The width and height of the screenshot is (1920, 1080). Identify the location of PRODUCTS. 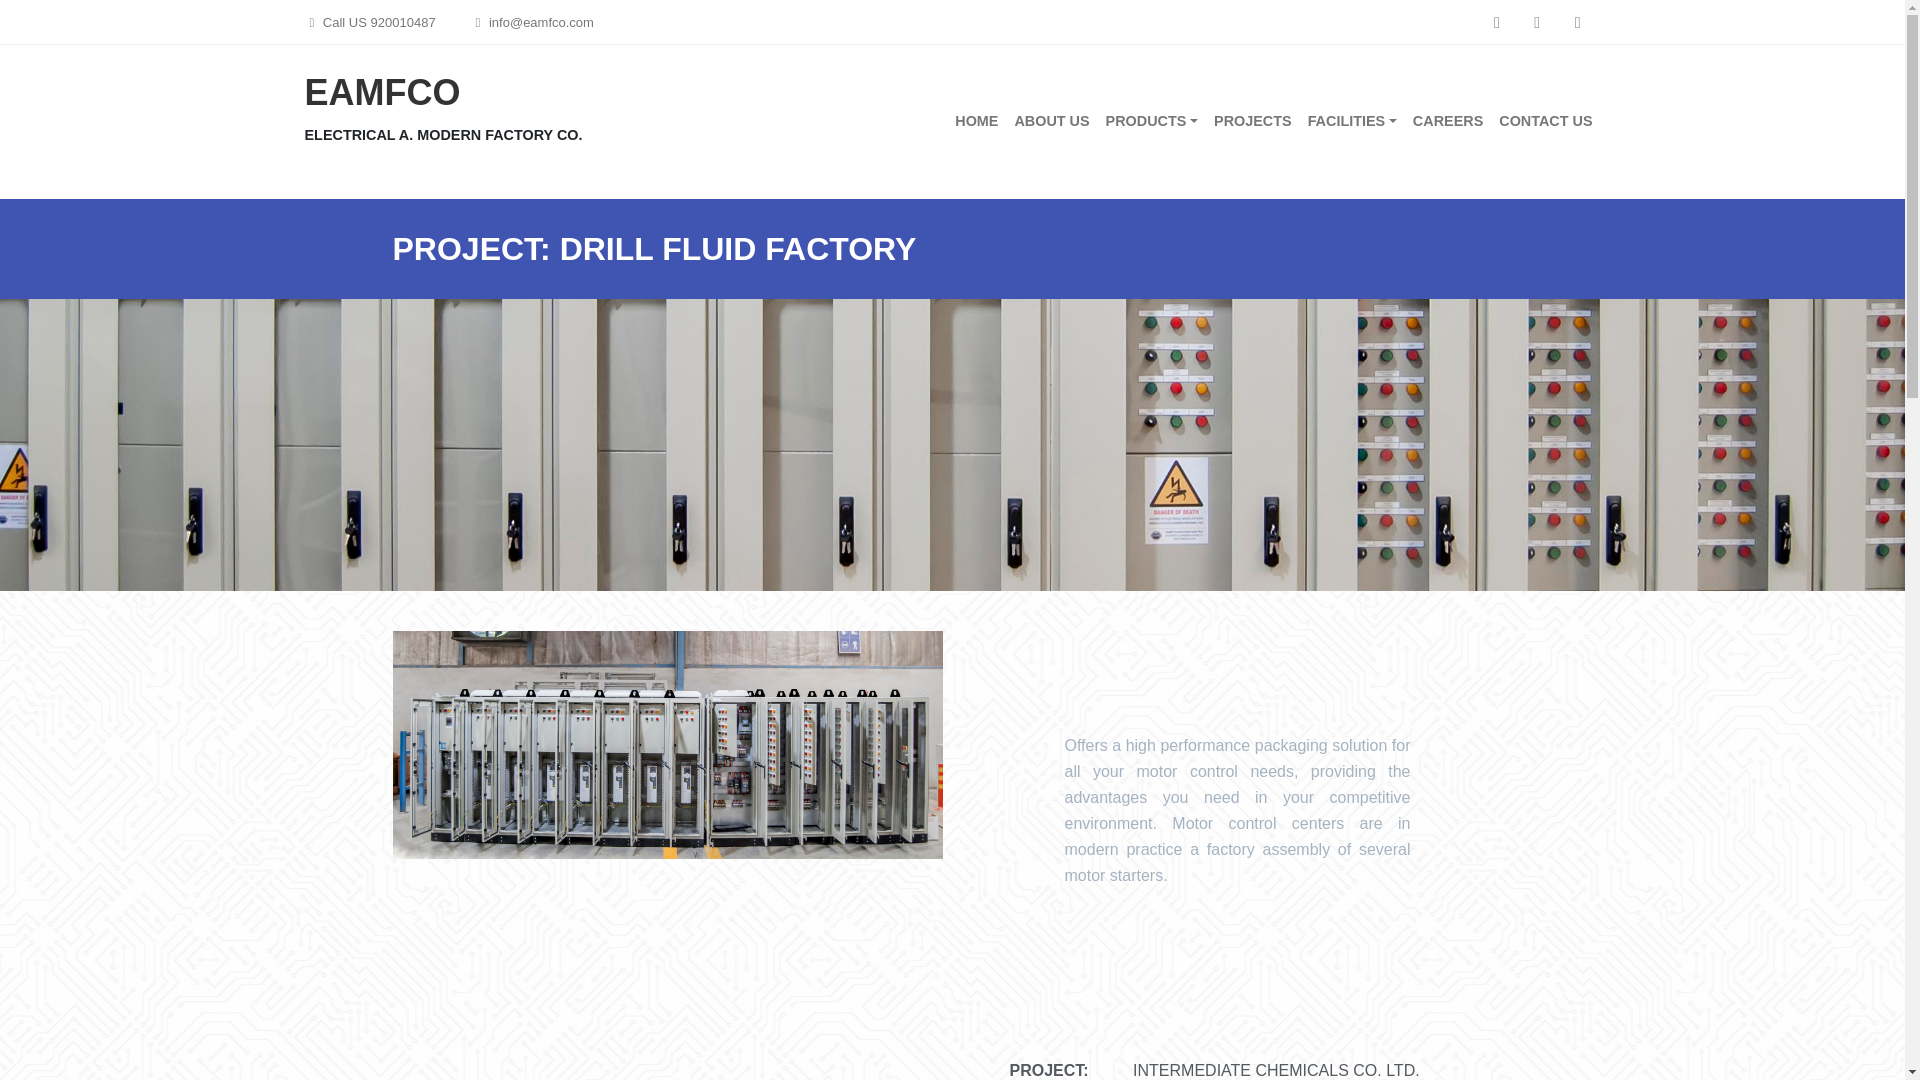
(1152, 122).